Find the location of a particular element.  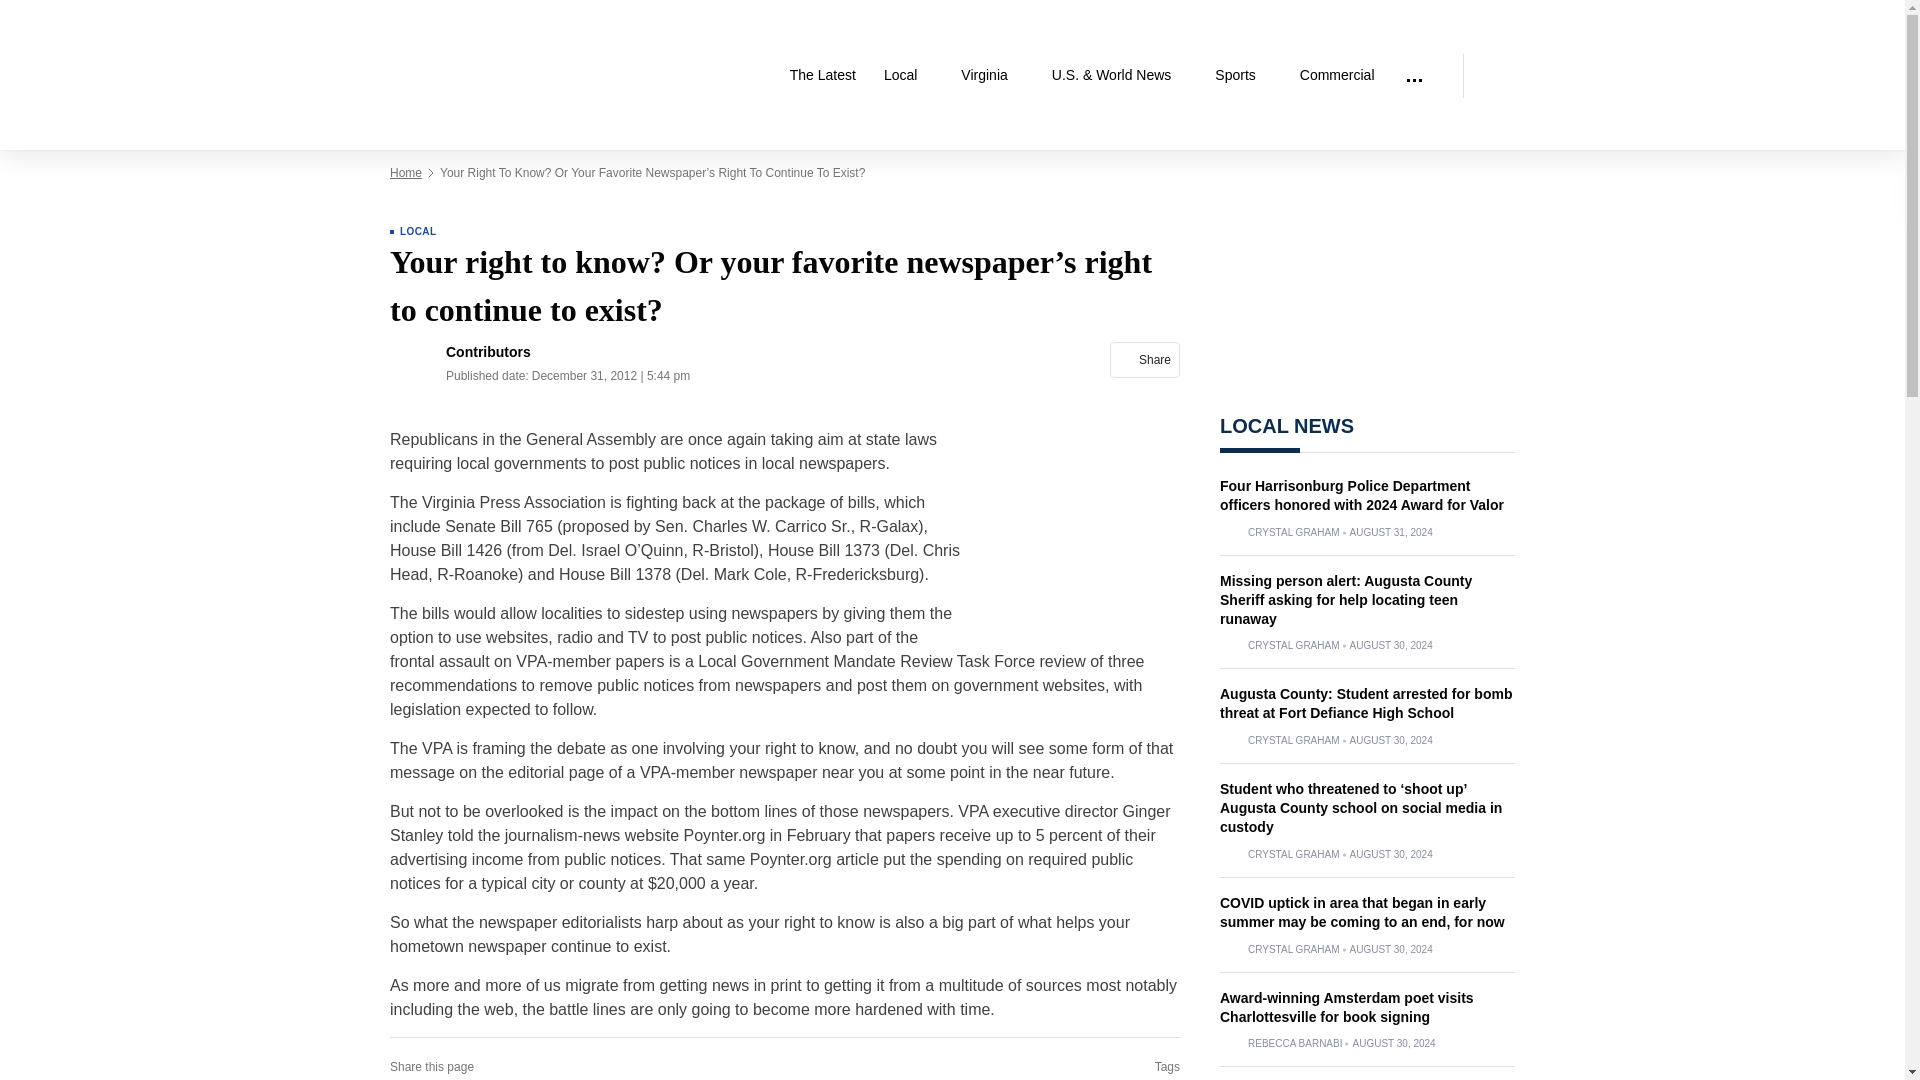

The Latest is located at coordinates (822, 75).